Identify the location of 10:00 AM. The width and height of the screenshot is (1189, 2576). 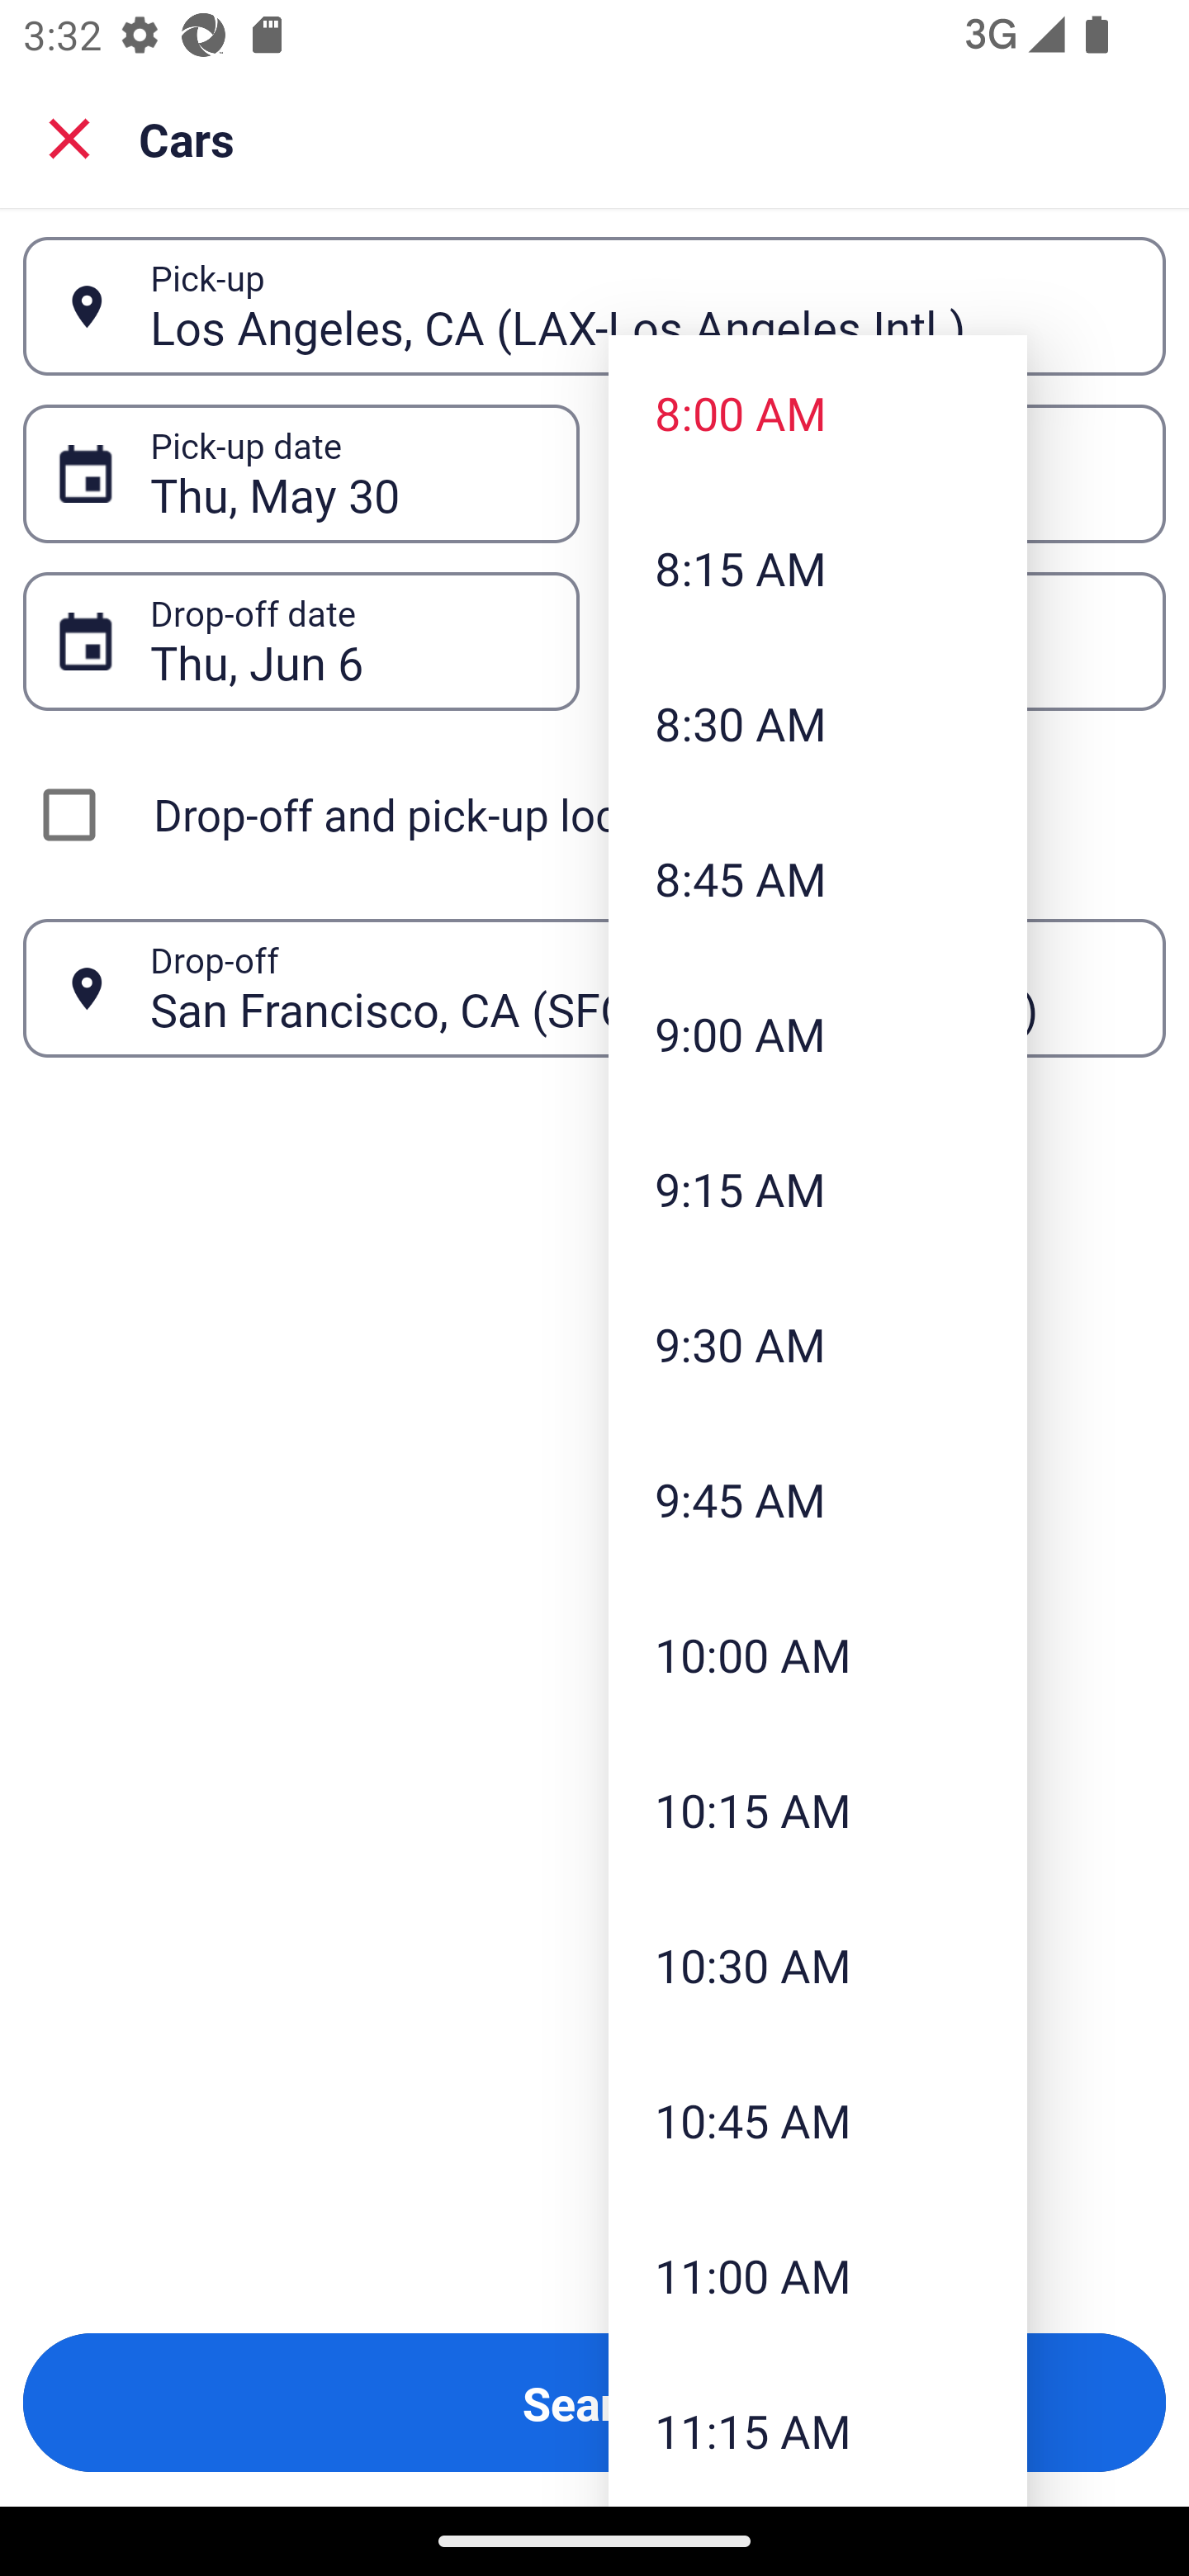
(817, 1653).